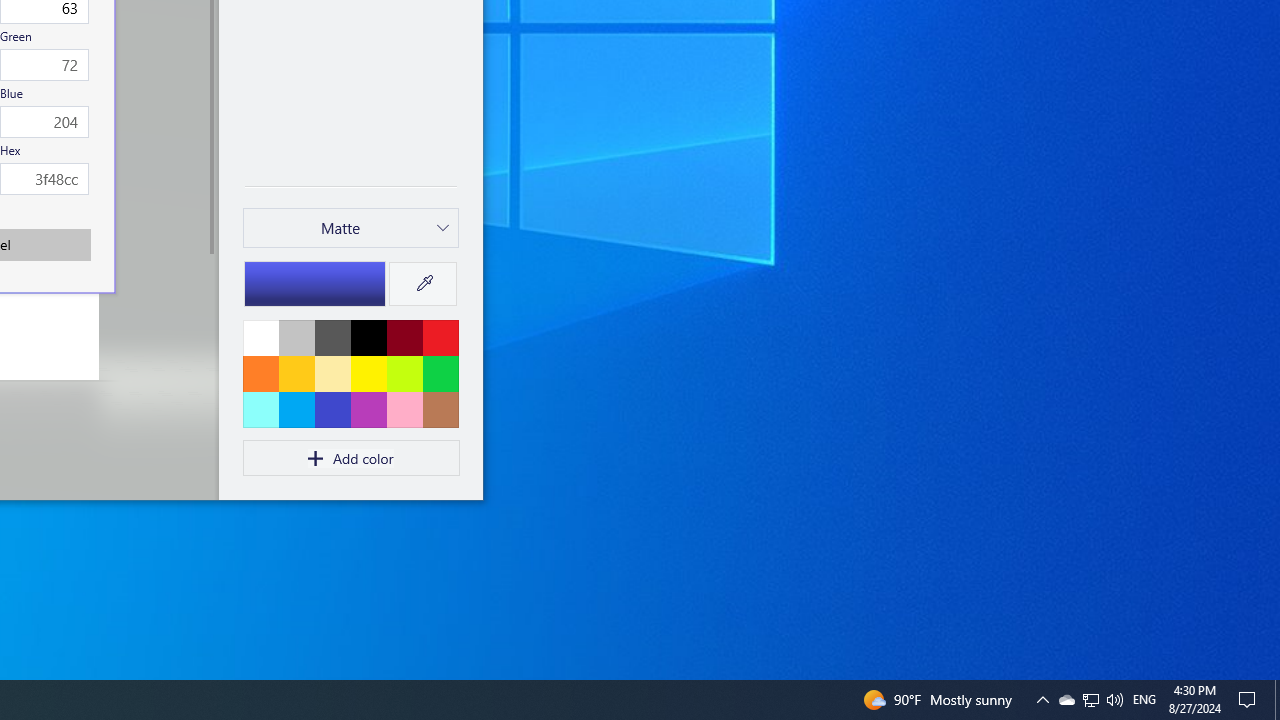 This screenshot has height=720, width=1280. I want to click on Action Center, No new notifications, so click(1066, 700).